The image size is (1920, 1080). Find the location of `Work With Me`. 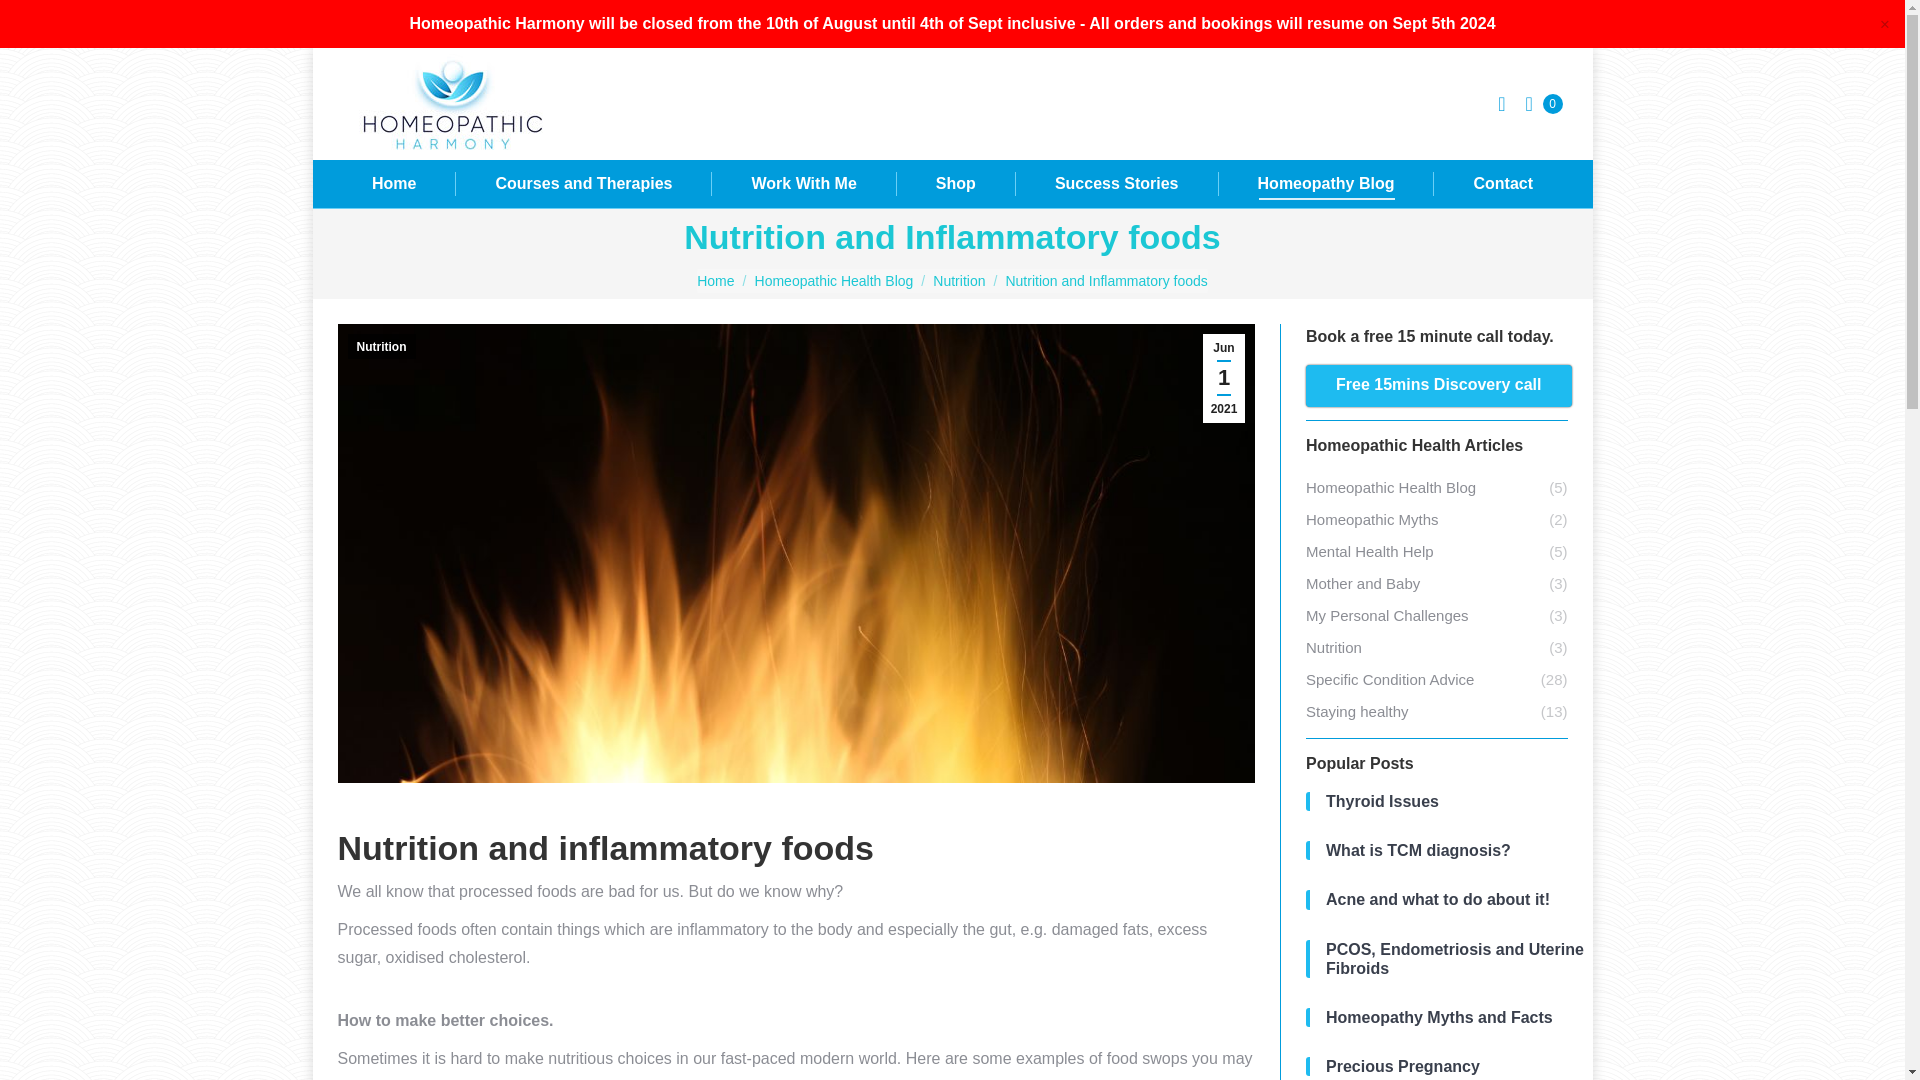

Work With Me is located at coordinates (803, 183).